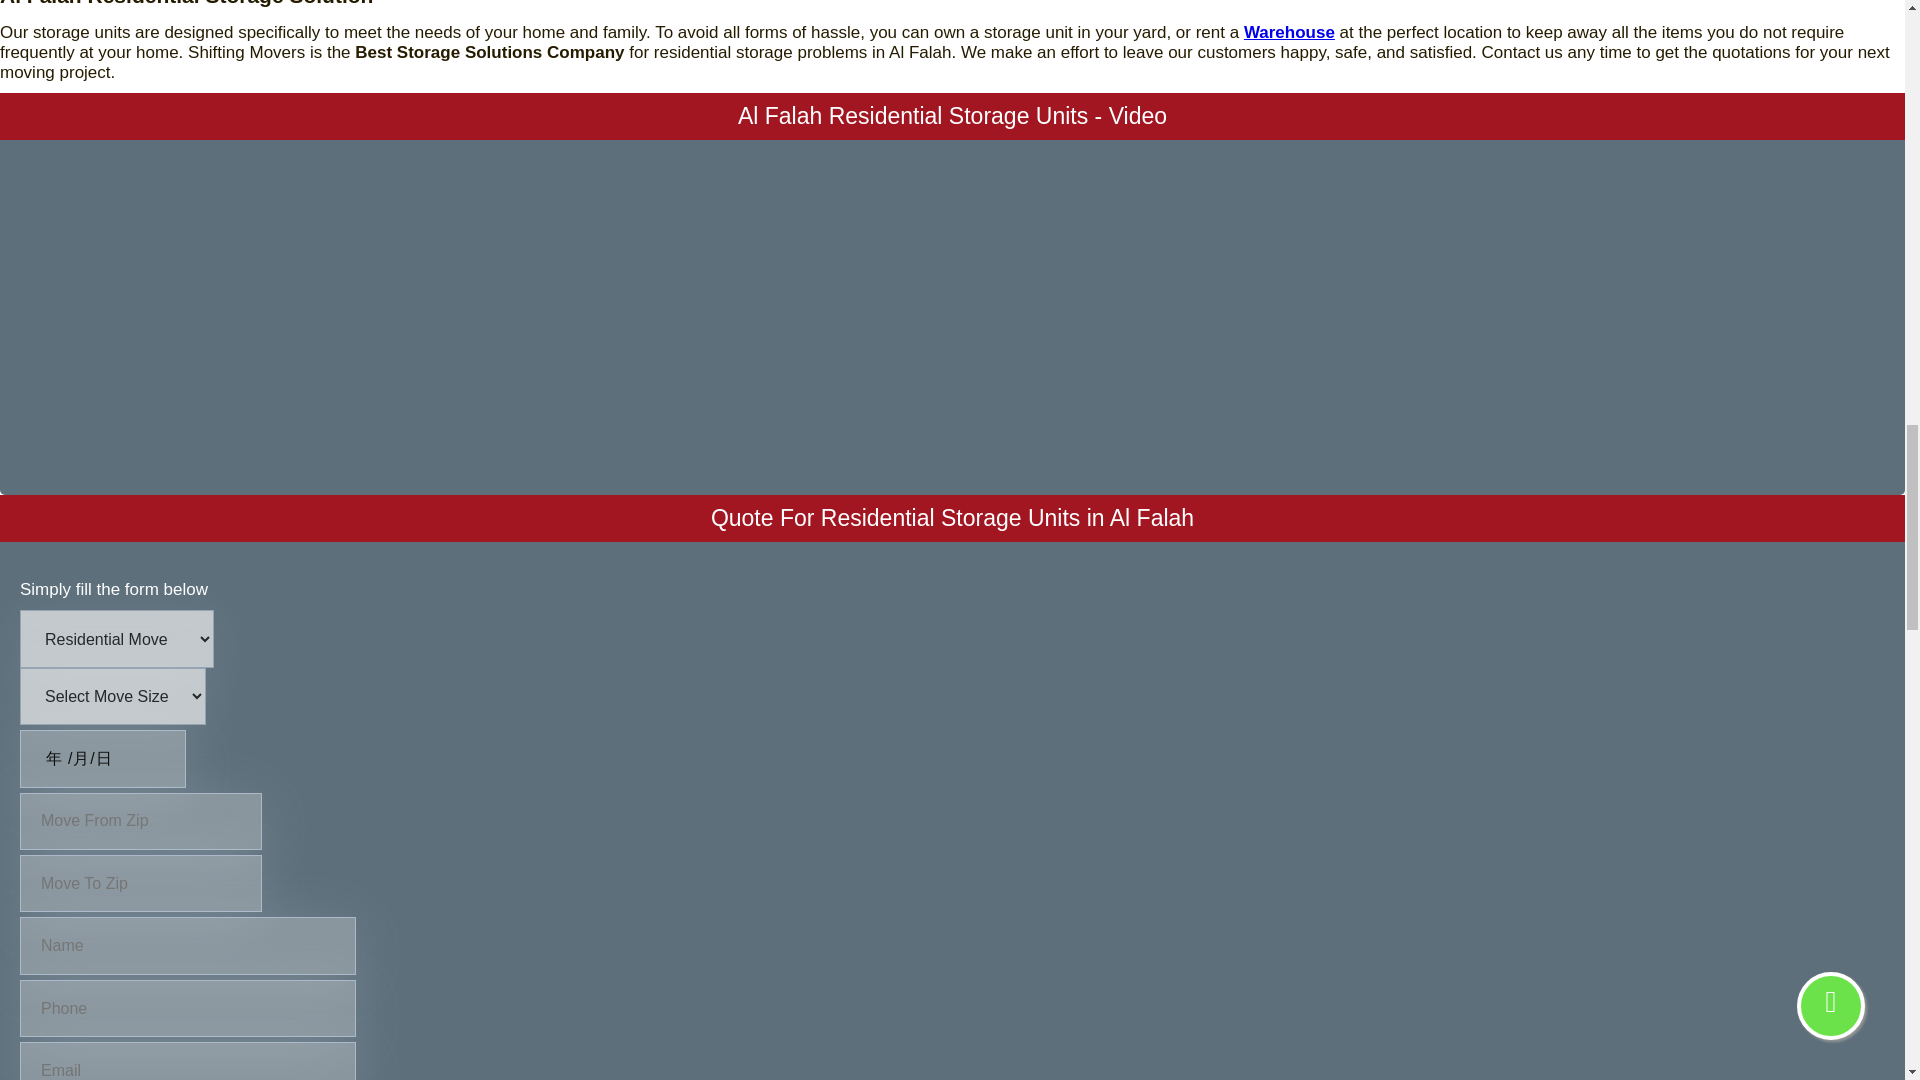 This screenshot has height=1080, width=1920. Describe the element at coordinates (187, 945) in the screenshot. I see `Name Field required` at that location.